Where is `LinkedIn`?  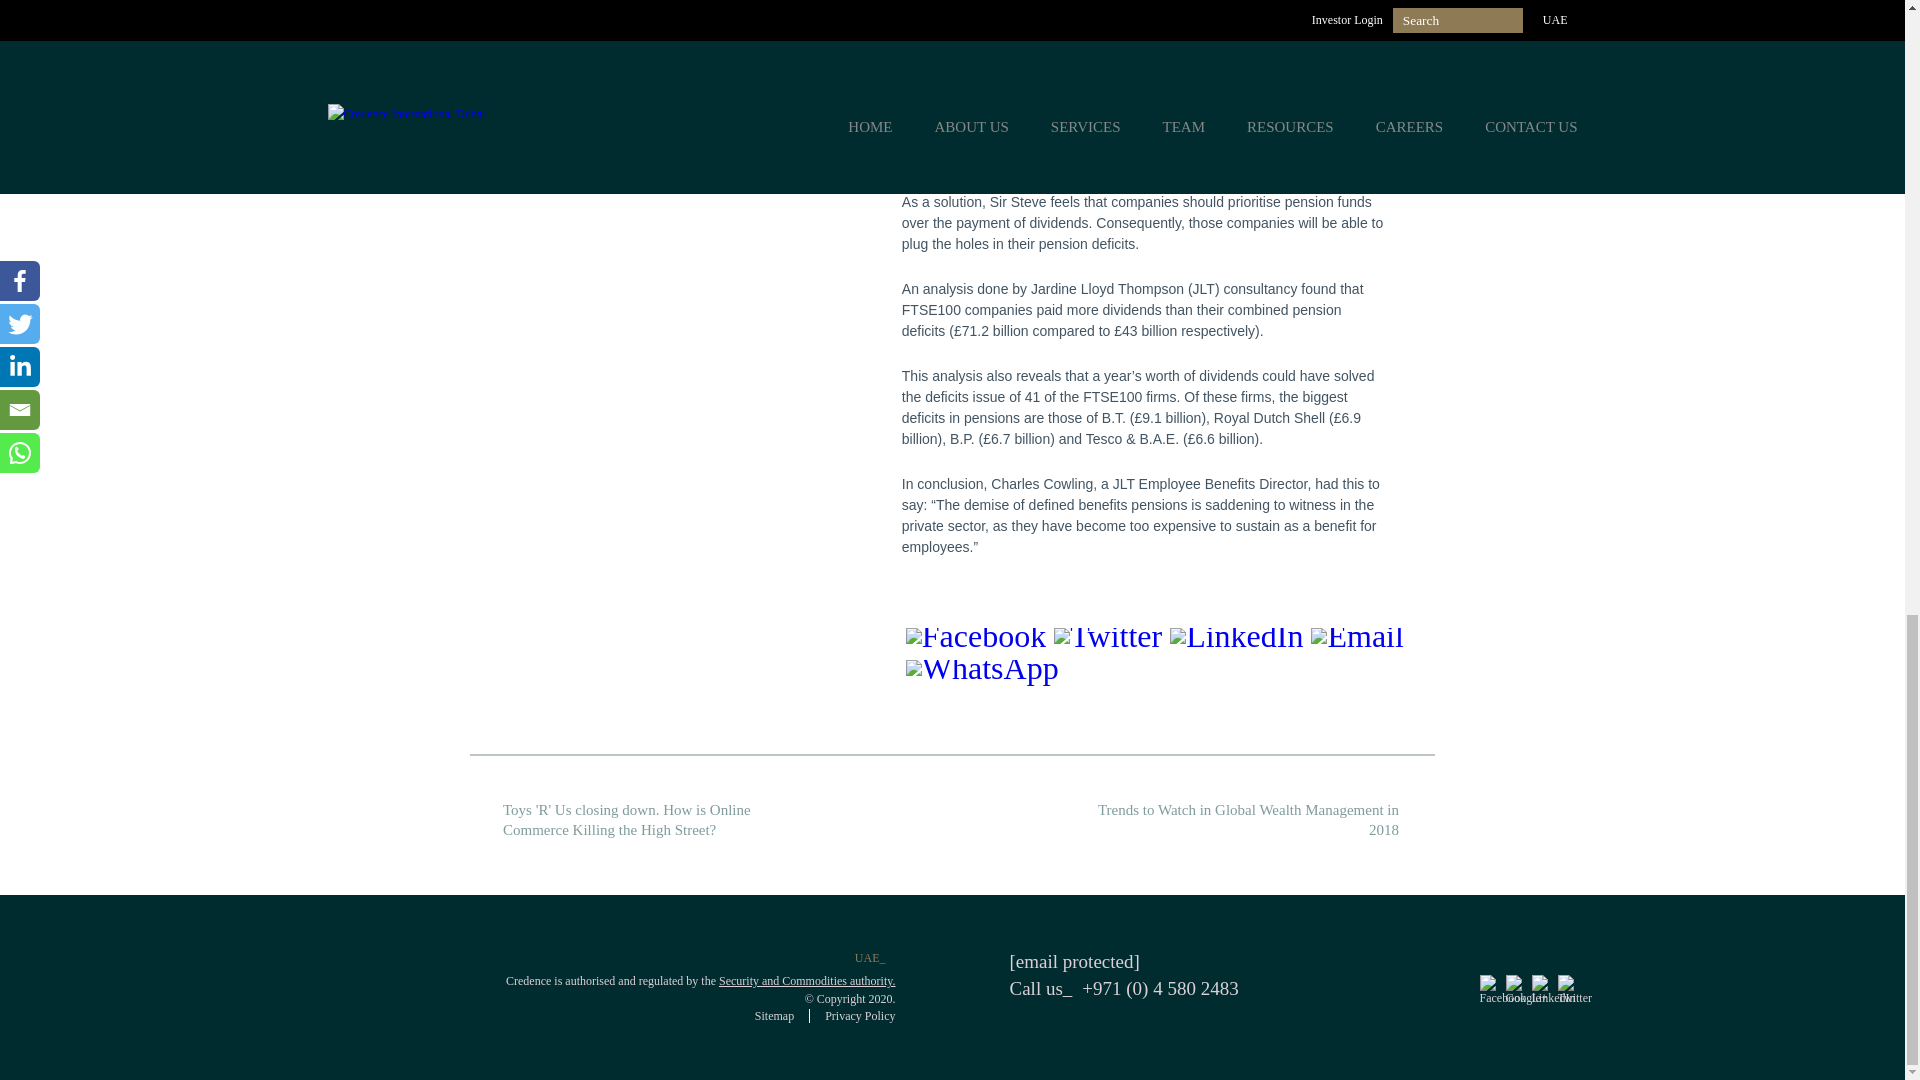 LinkedIn is located at coordinates (1158, 676).